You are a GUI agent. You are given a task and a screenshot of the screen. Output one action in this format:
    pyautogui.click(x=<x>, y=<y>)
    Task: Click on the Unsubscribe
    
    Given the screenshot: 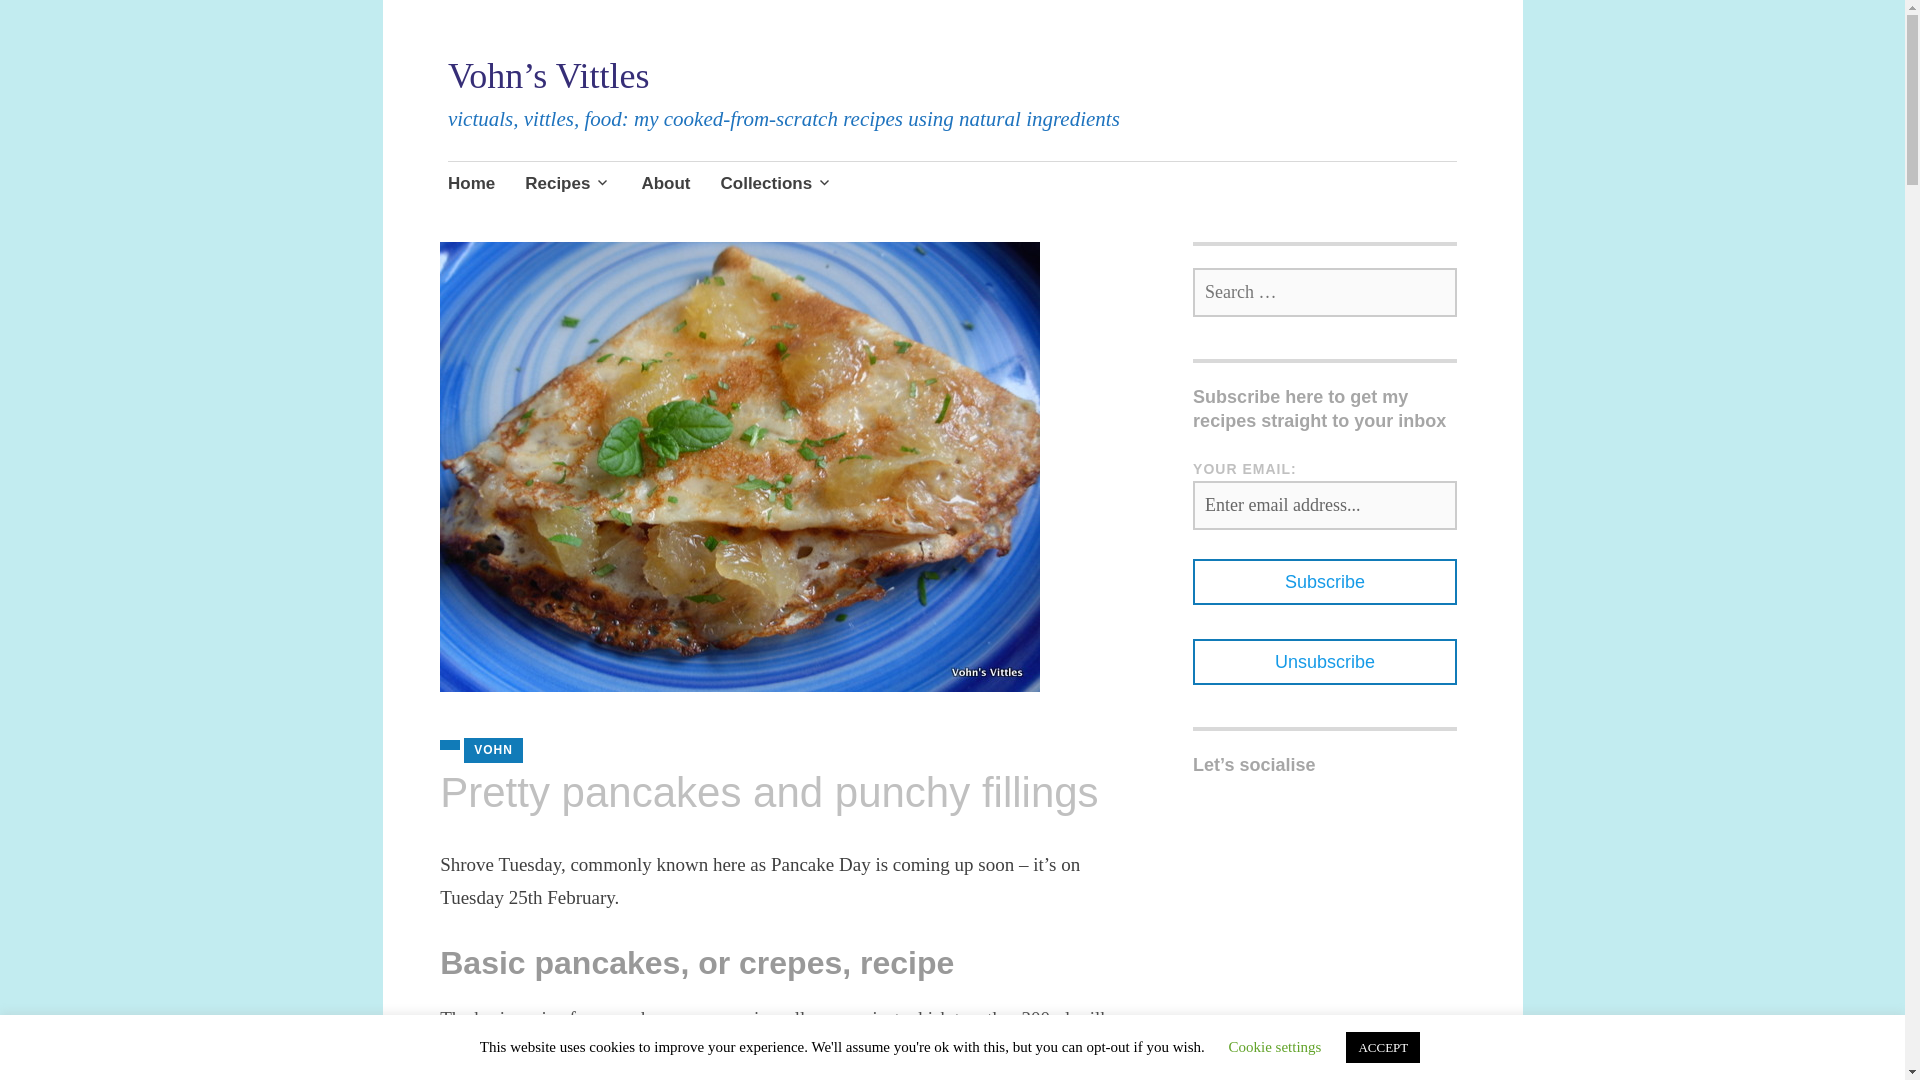 What is the action you would take?
    pyautogui.click(x=1324, y=662)
    